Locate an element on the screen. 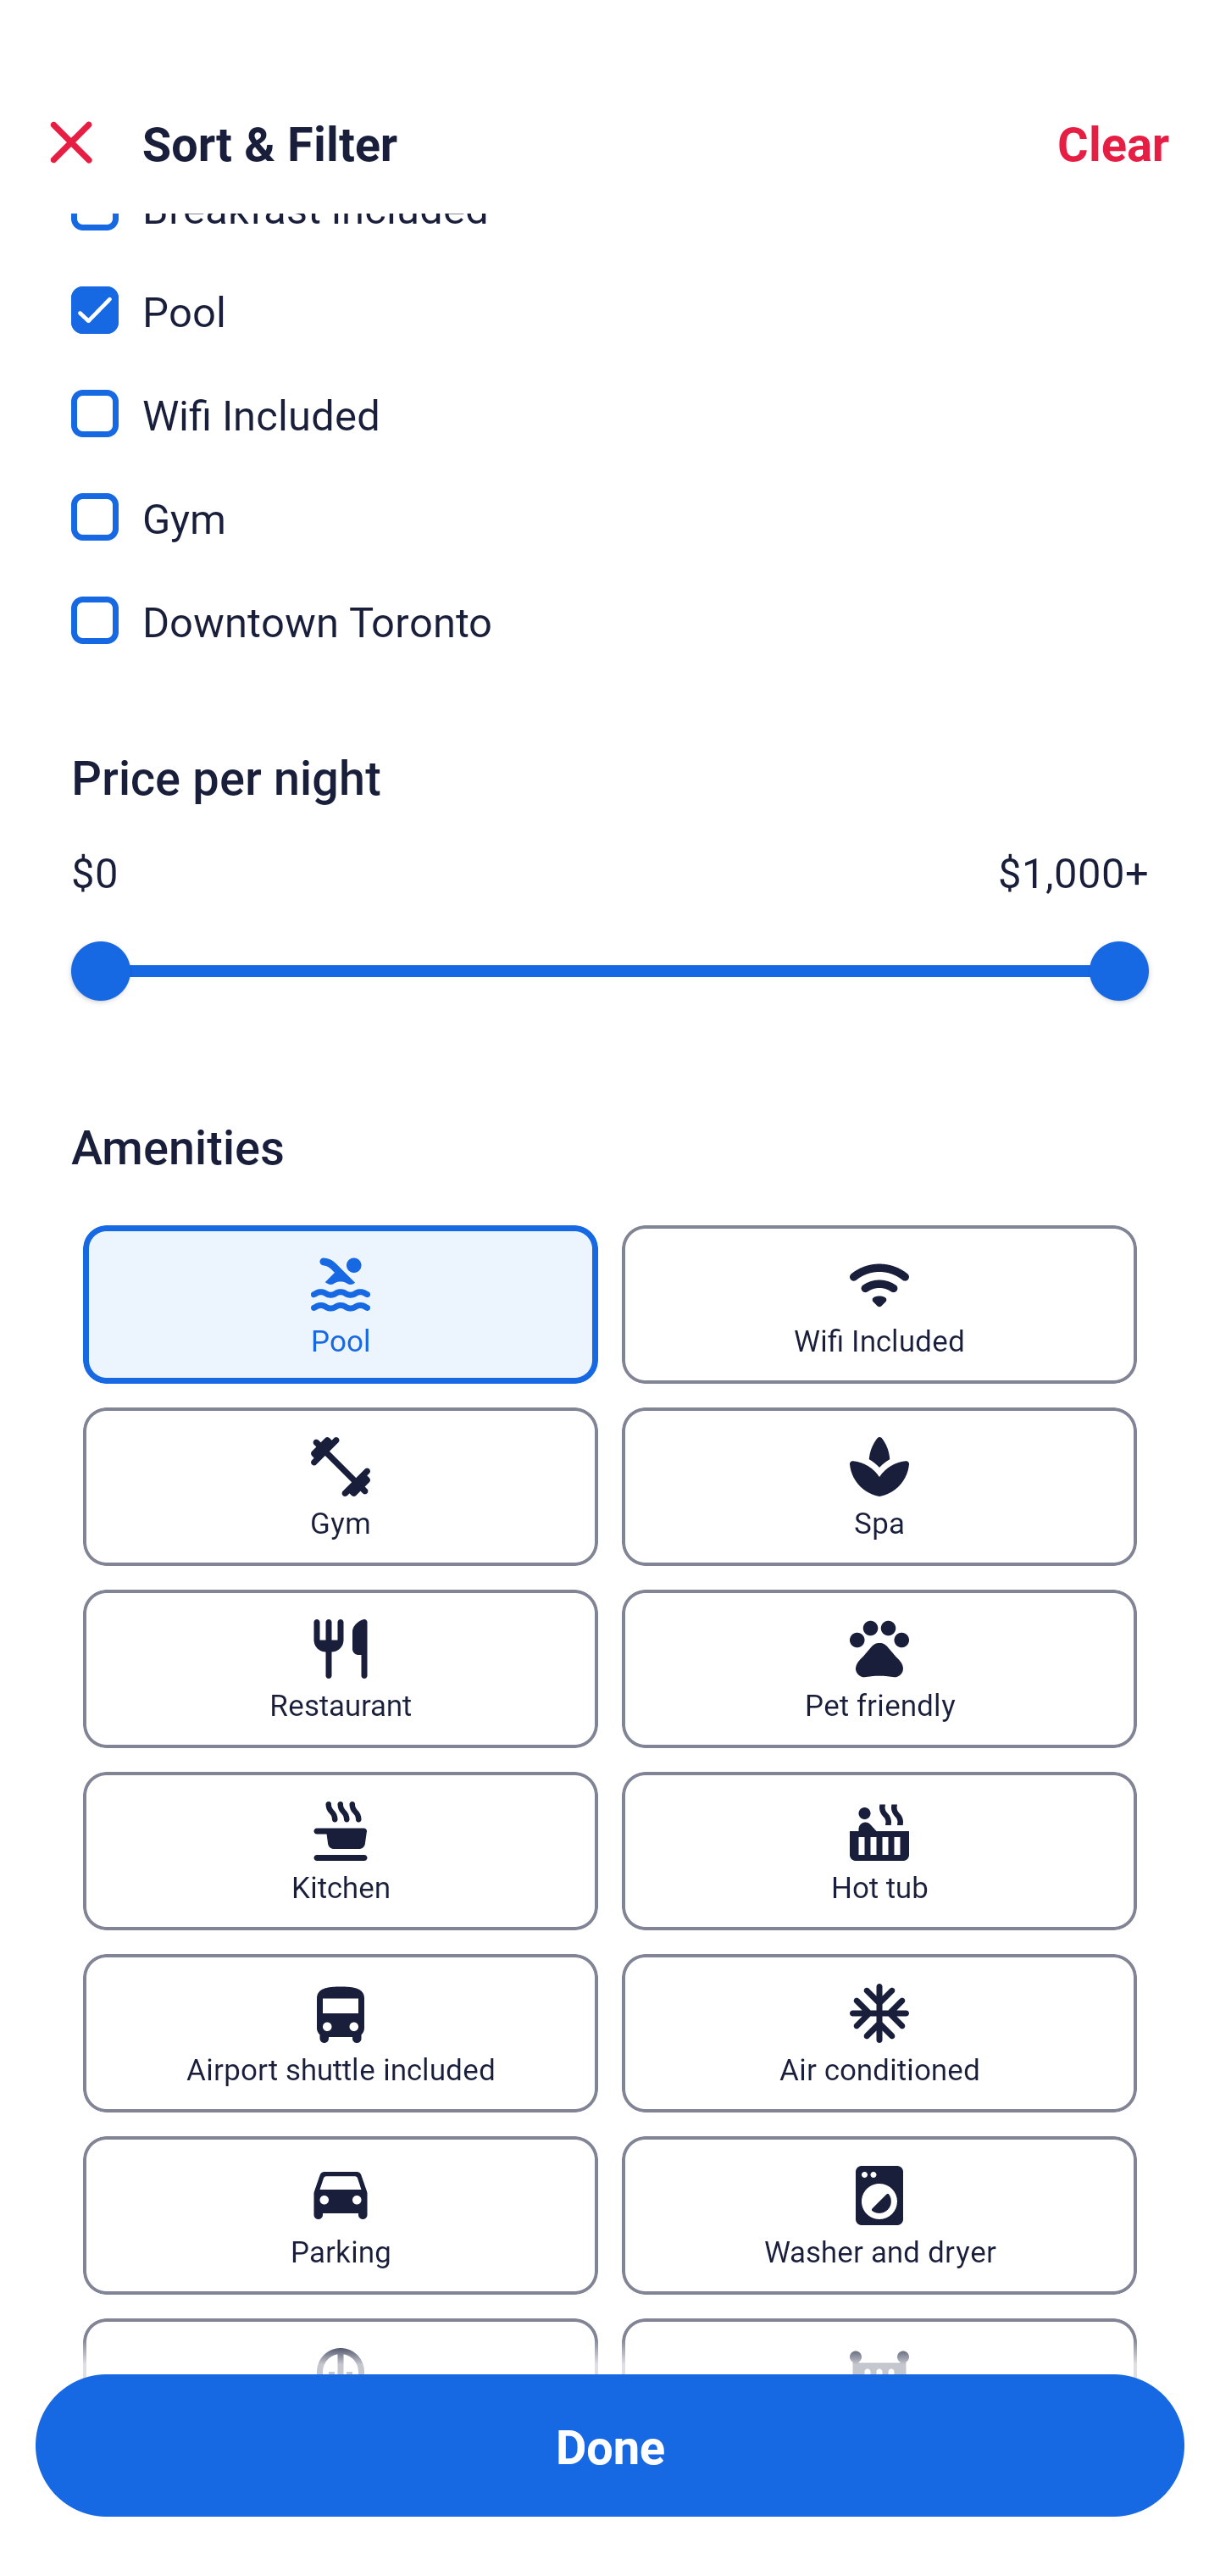 This screenshot has width=1220, height=2576. Apply and close Sort and Filter Done is located at coordinates (610, 2446).